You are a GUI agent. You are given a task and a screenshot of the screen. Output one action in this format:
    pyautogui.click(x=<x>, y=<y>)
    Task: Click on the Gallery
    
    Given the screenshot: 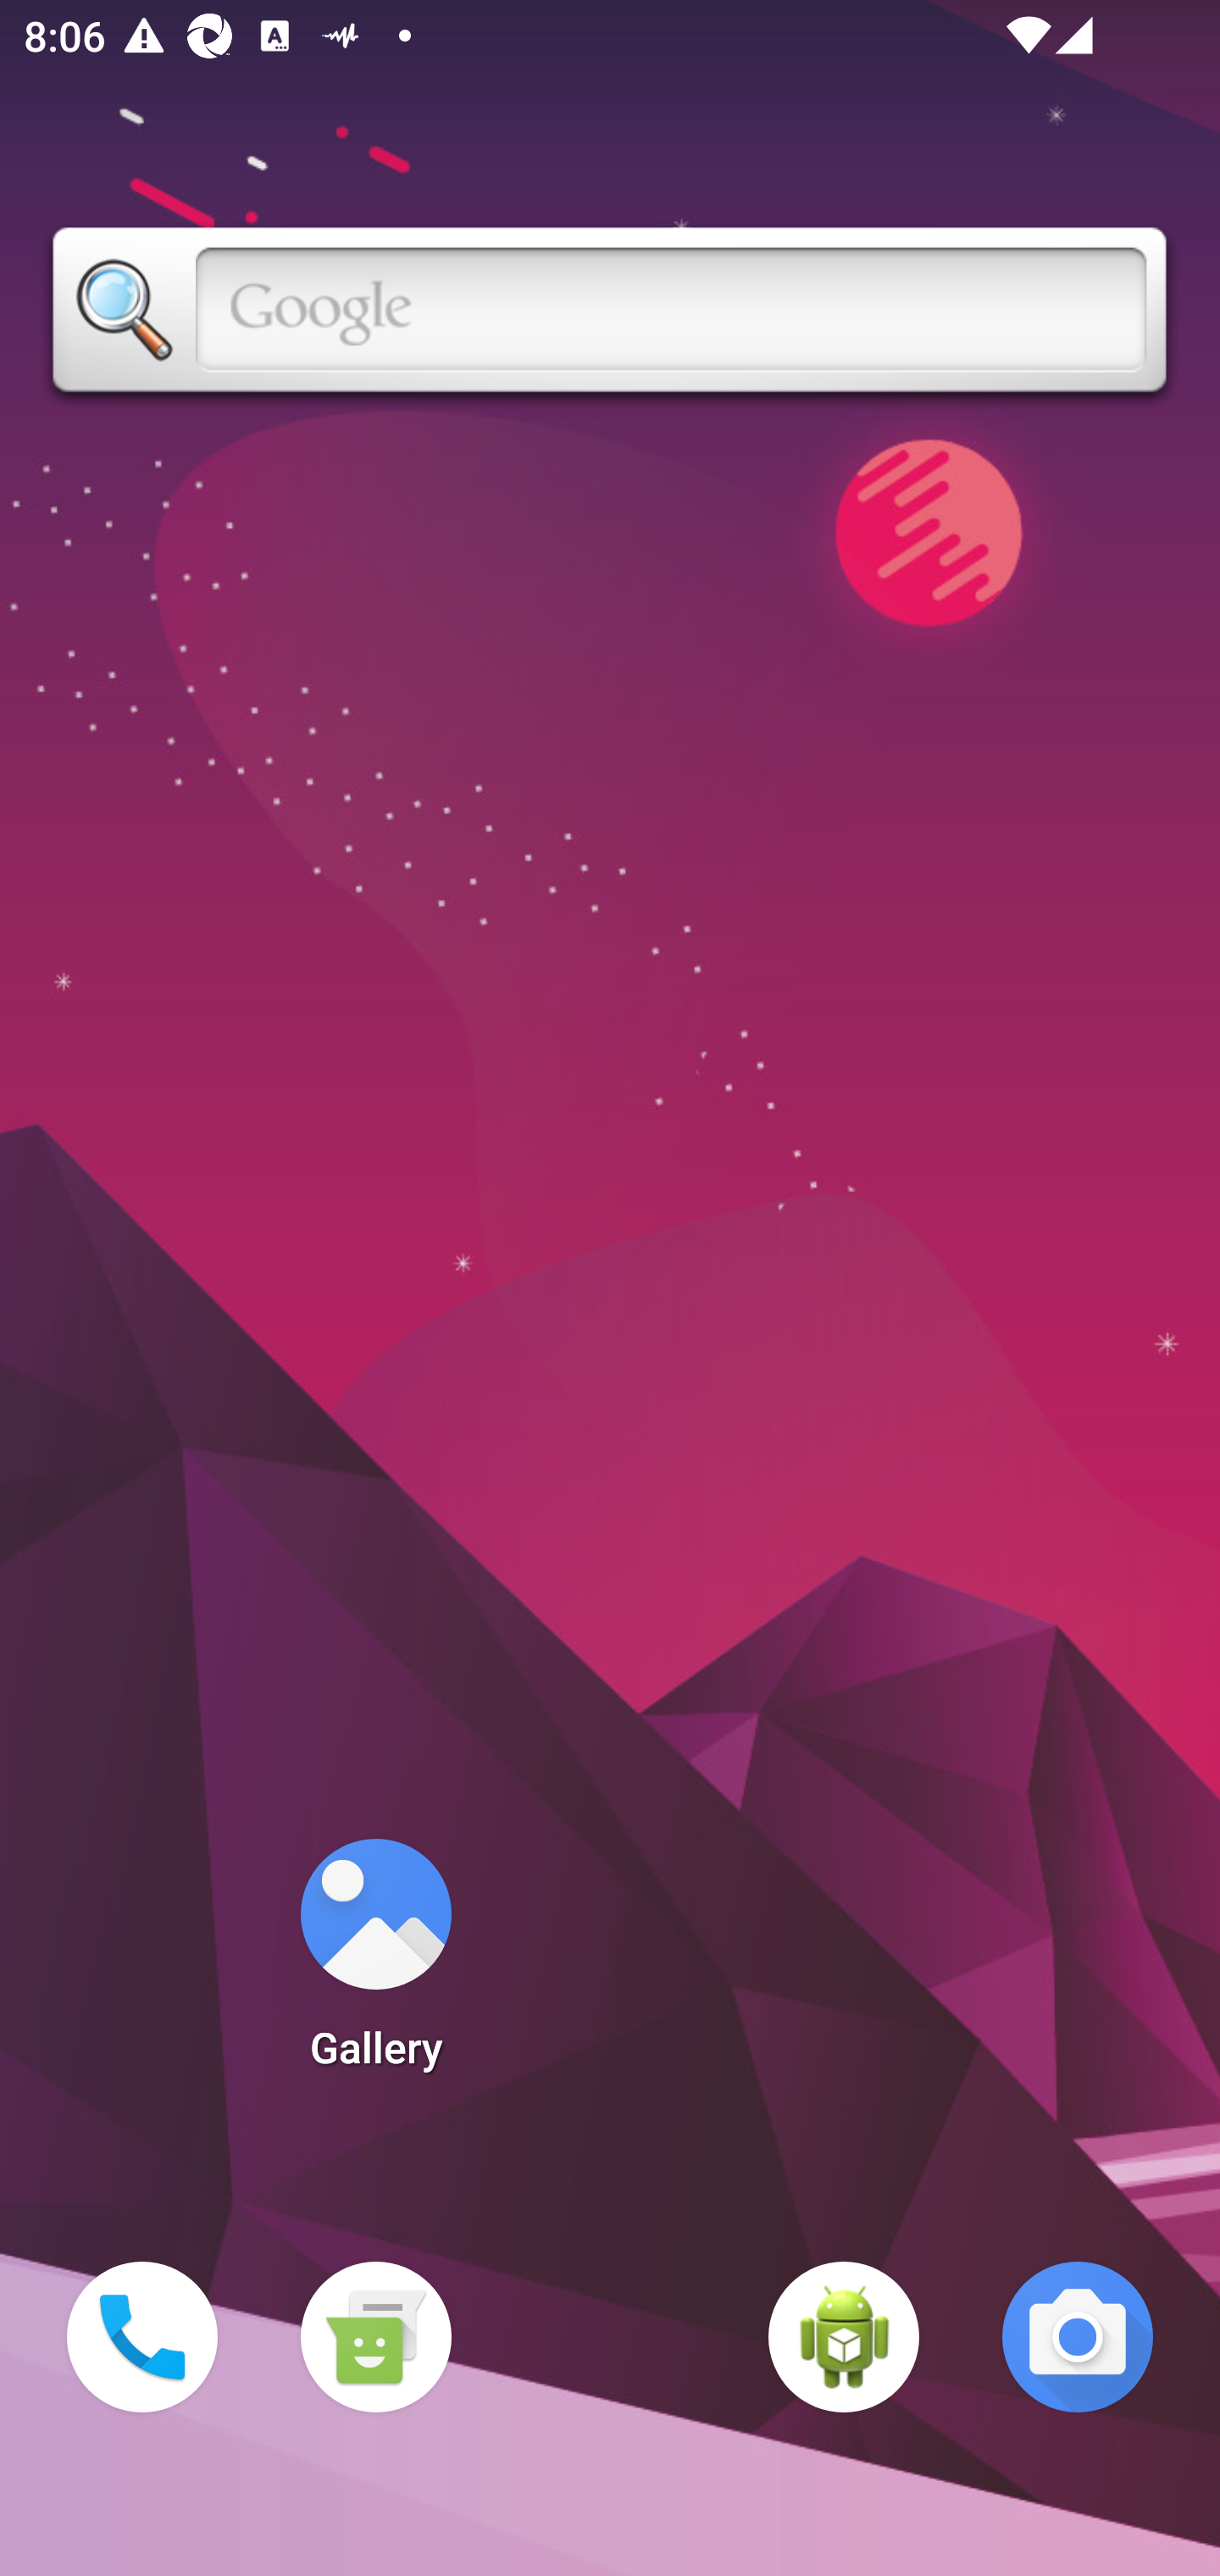 What is the action you would take?
    pyautogui.click(x=375, y=1964)
    